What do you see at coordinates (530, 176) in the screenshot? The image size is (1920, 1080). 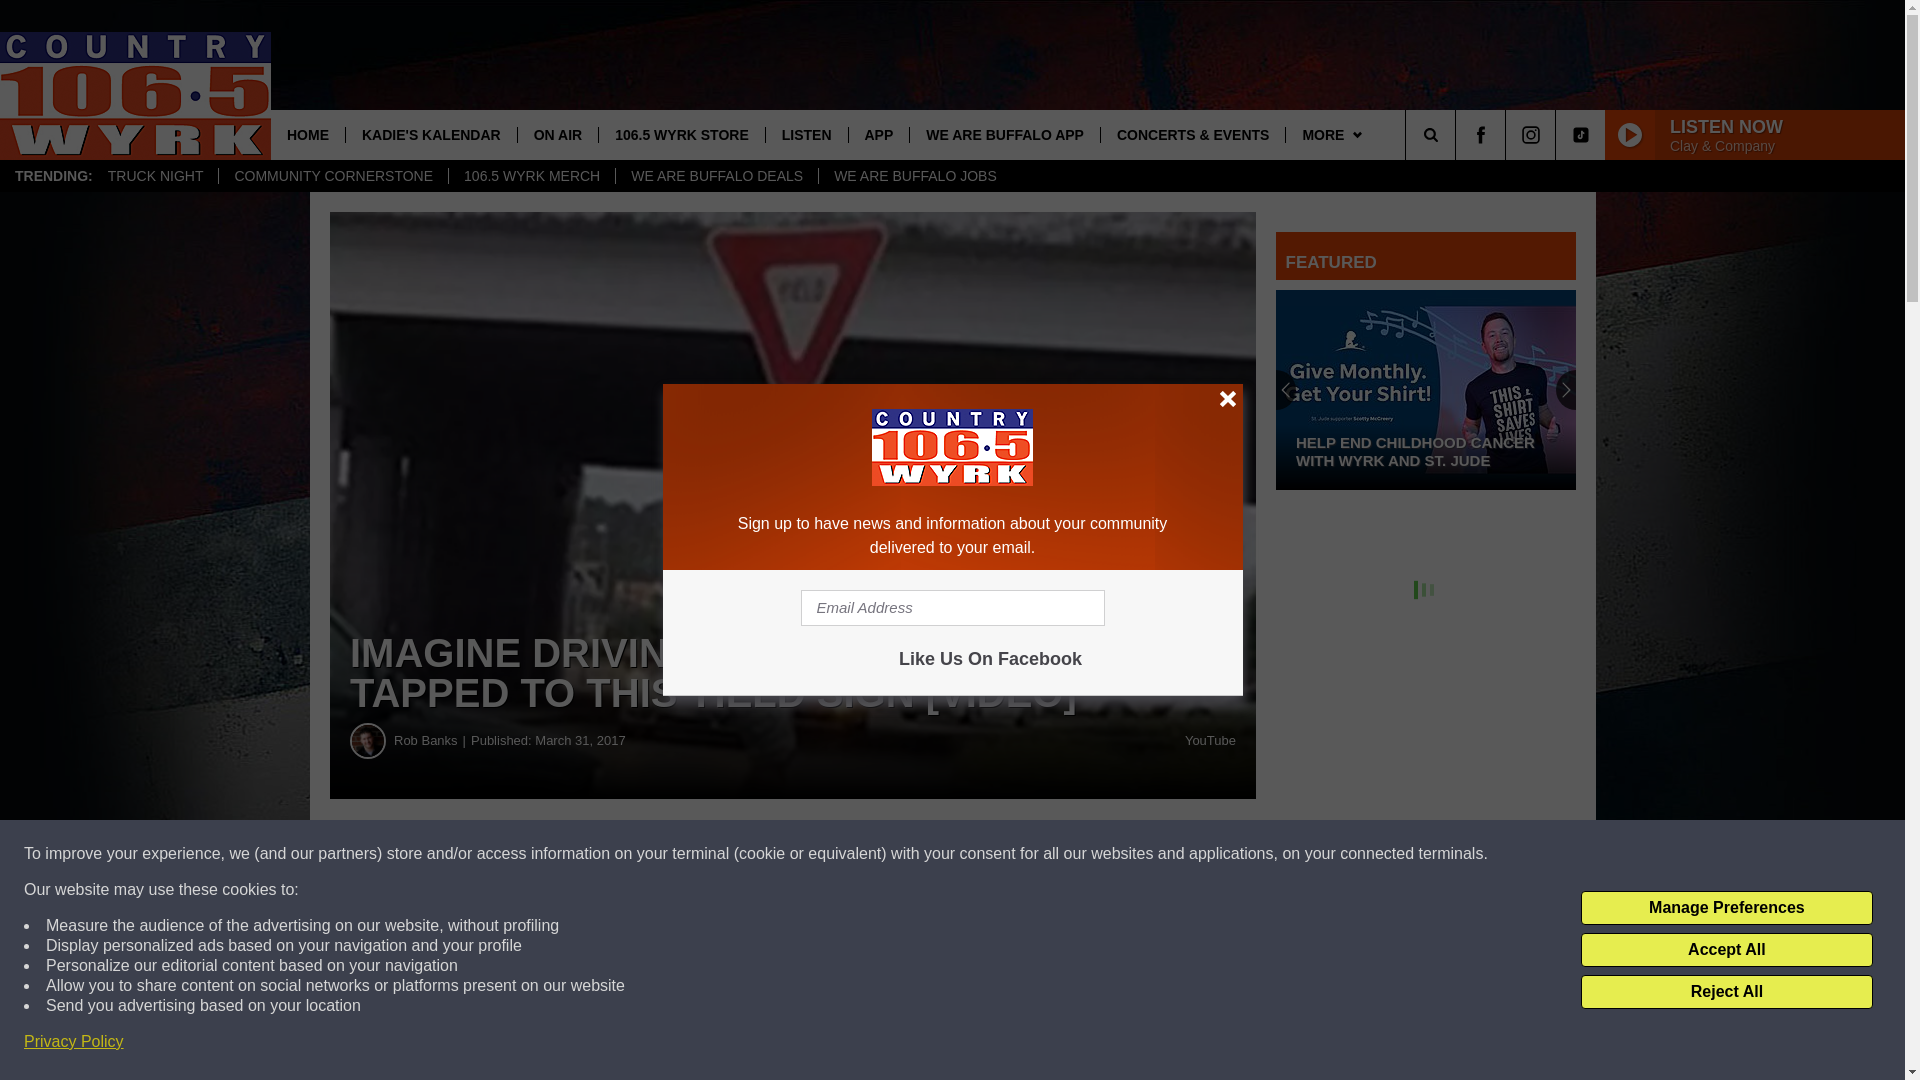 I see `106.5 WYRK MERCH` at bounding box center [530, 176].